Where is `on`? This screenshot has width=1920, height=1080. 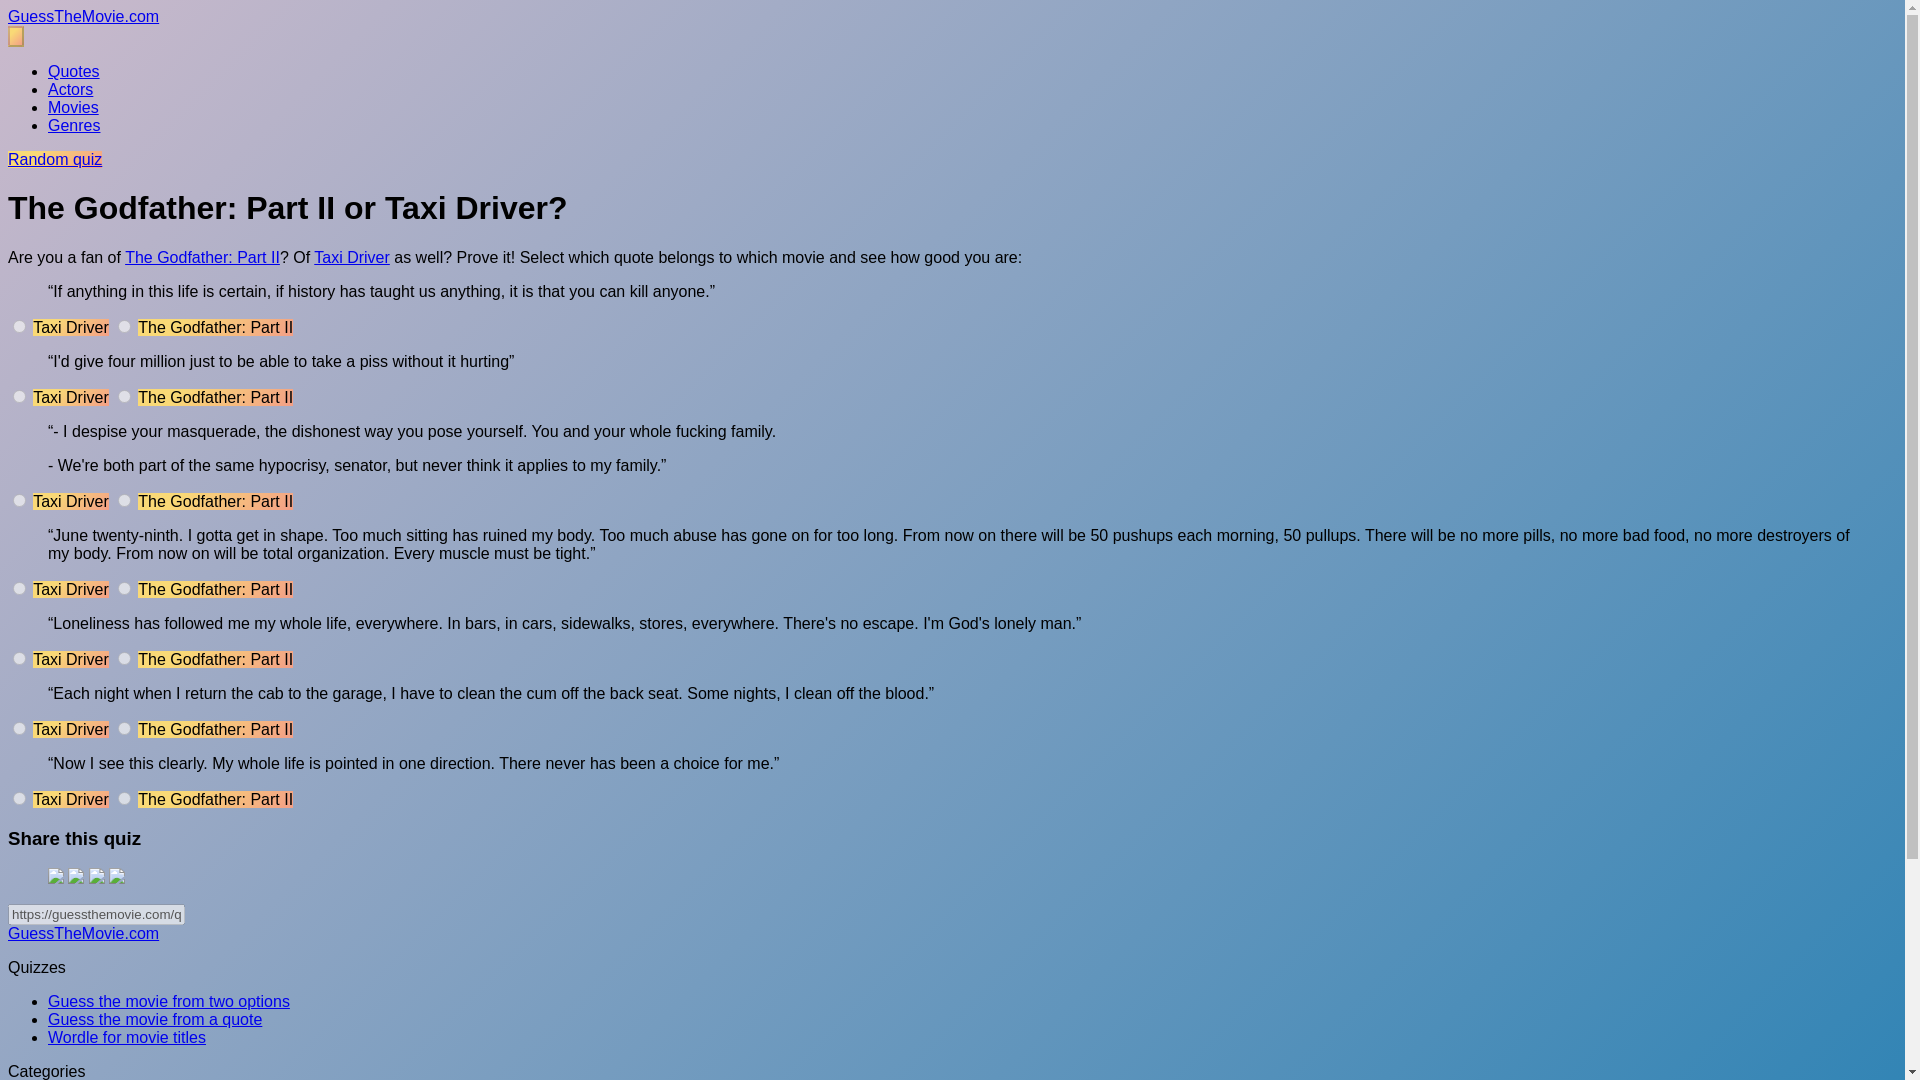
on is located at coordinates (20, 326).